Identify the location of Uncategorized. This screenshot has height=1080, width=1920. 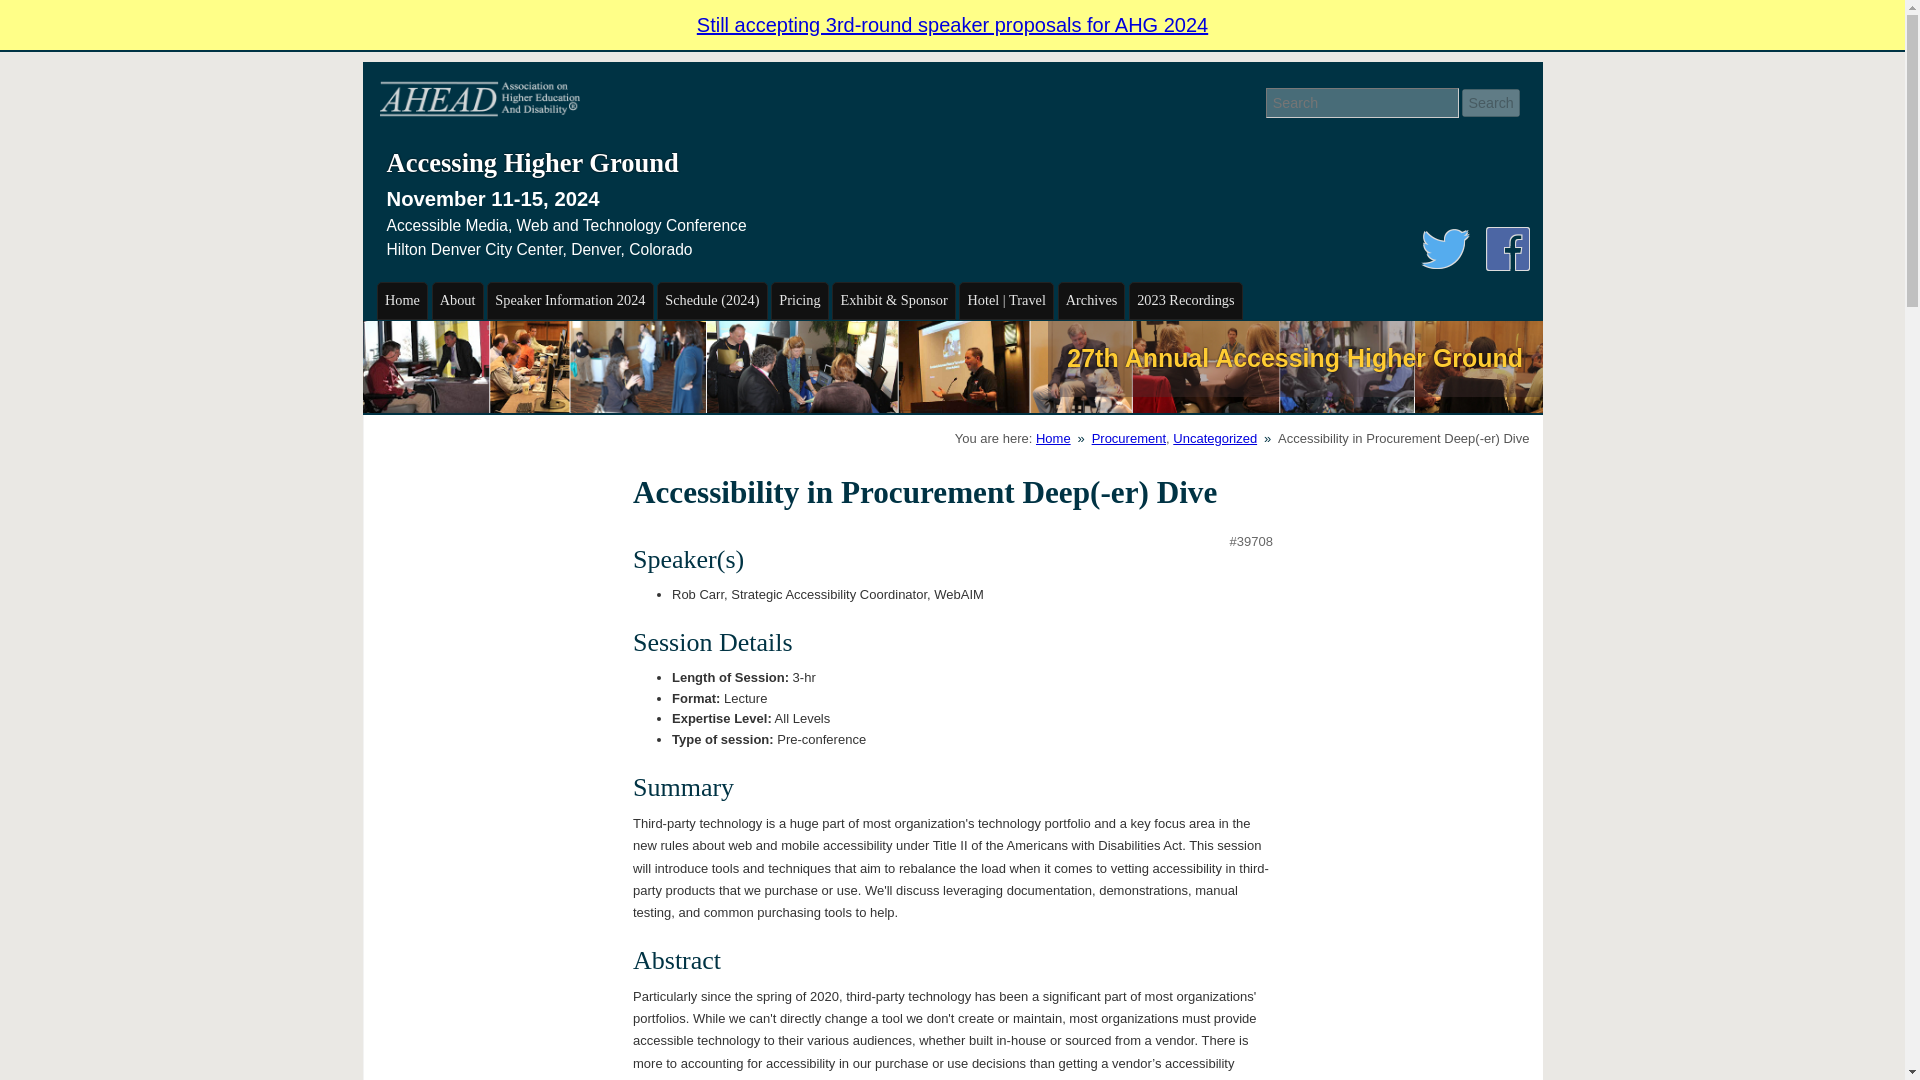
(1215, 438).